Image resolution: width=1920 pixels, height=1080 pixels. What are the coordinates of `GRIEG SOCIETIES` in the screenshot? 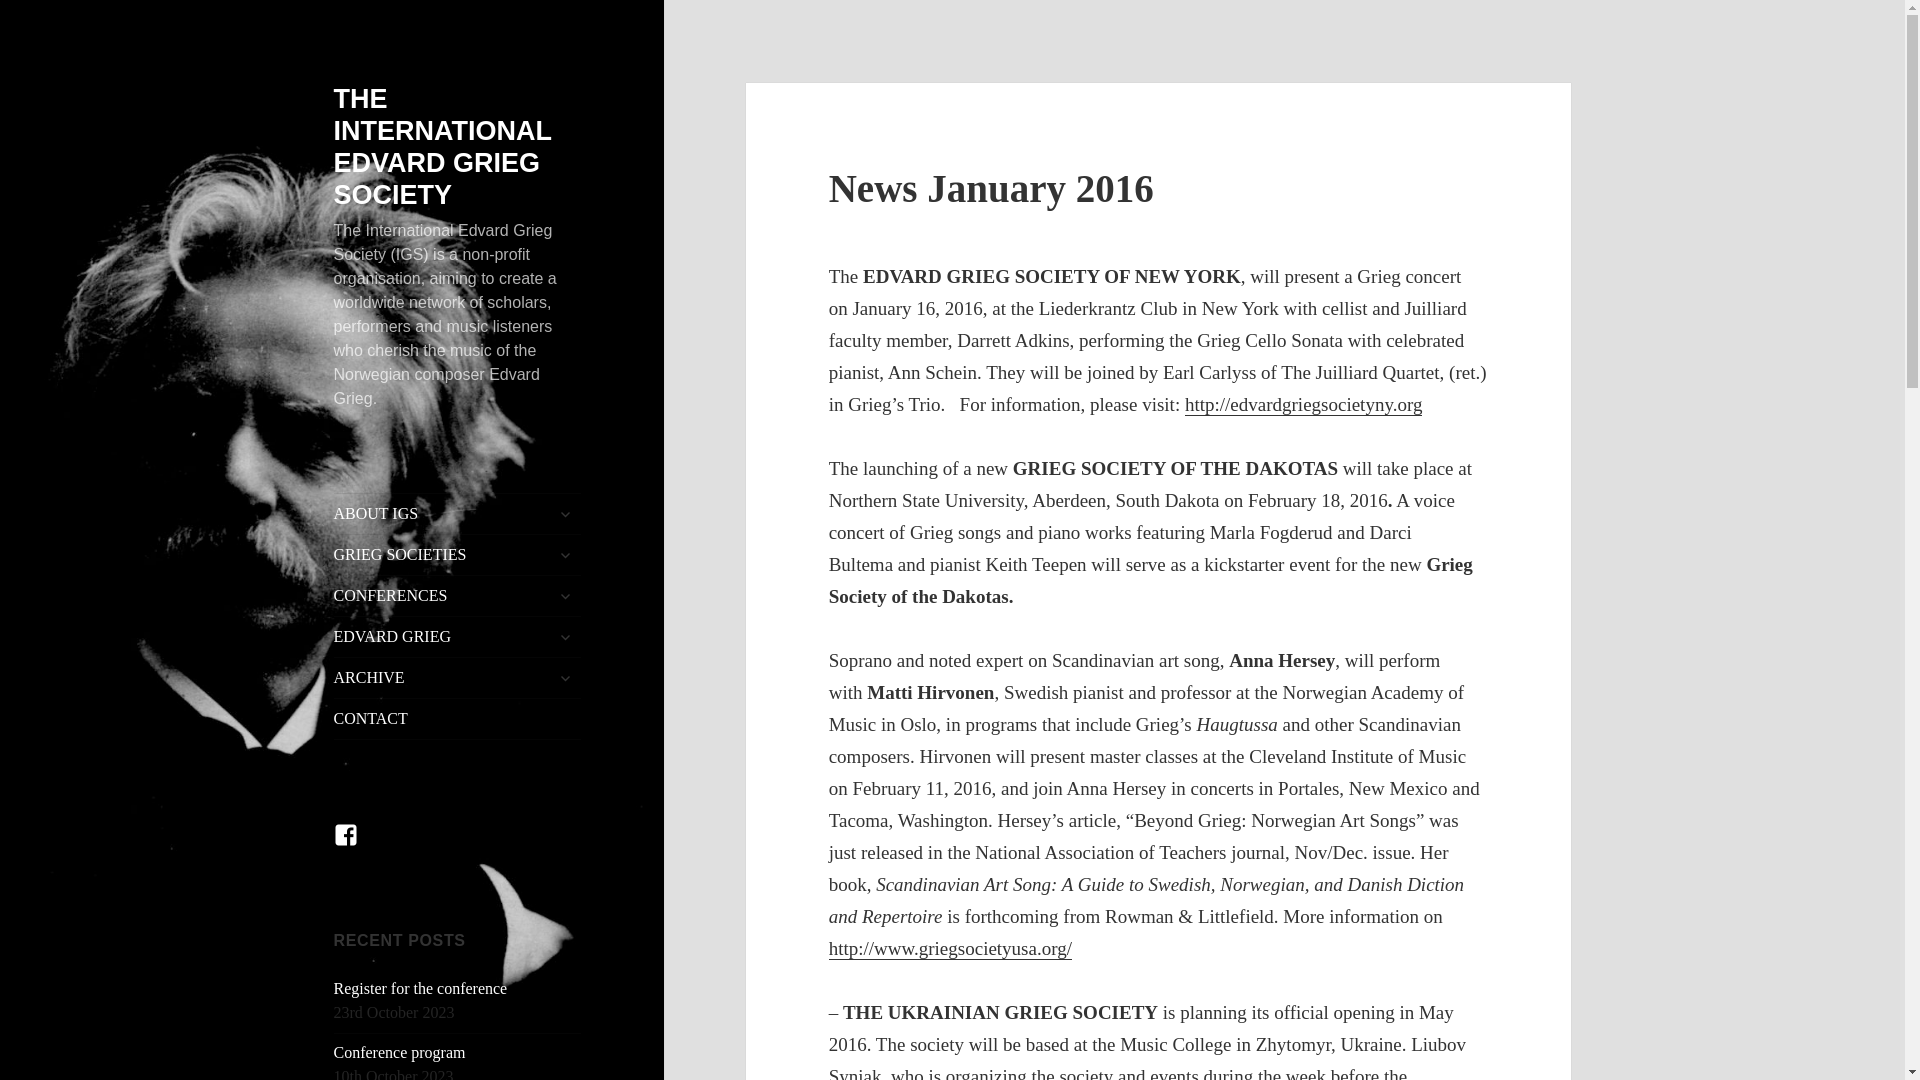 It's located at (458, 554).